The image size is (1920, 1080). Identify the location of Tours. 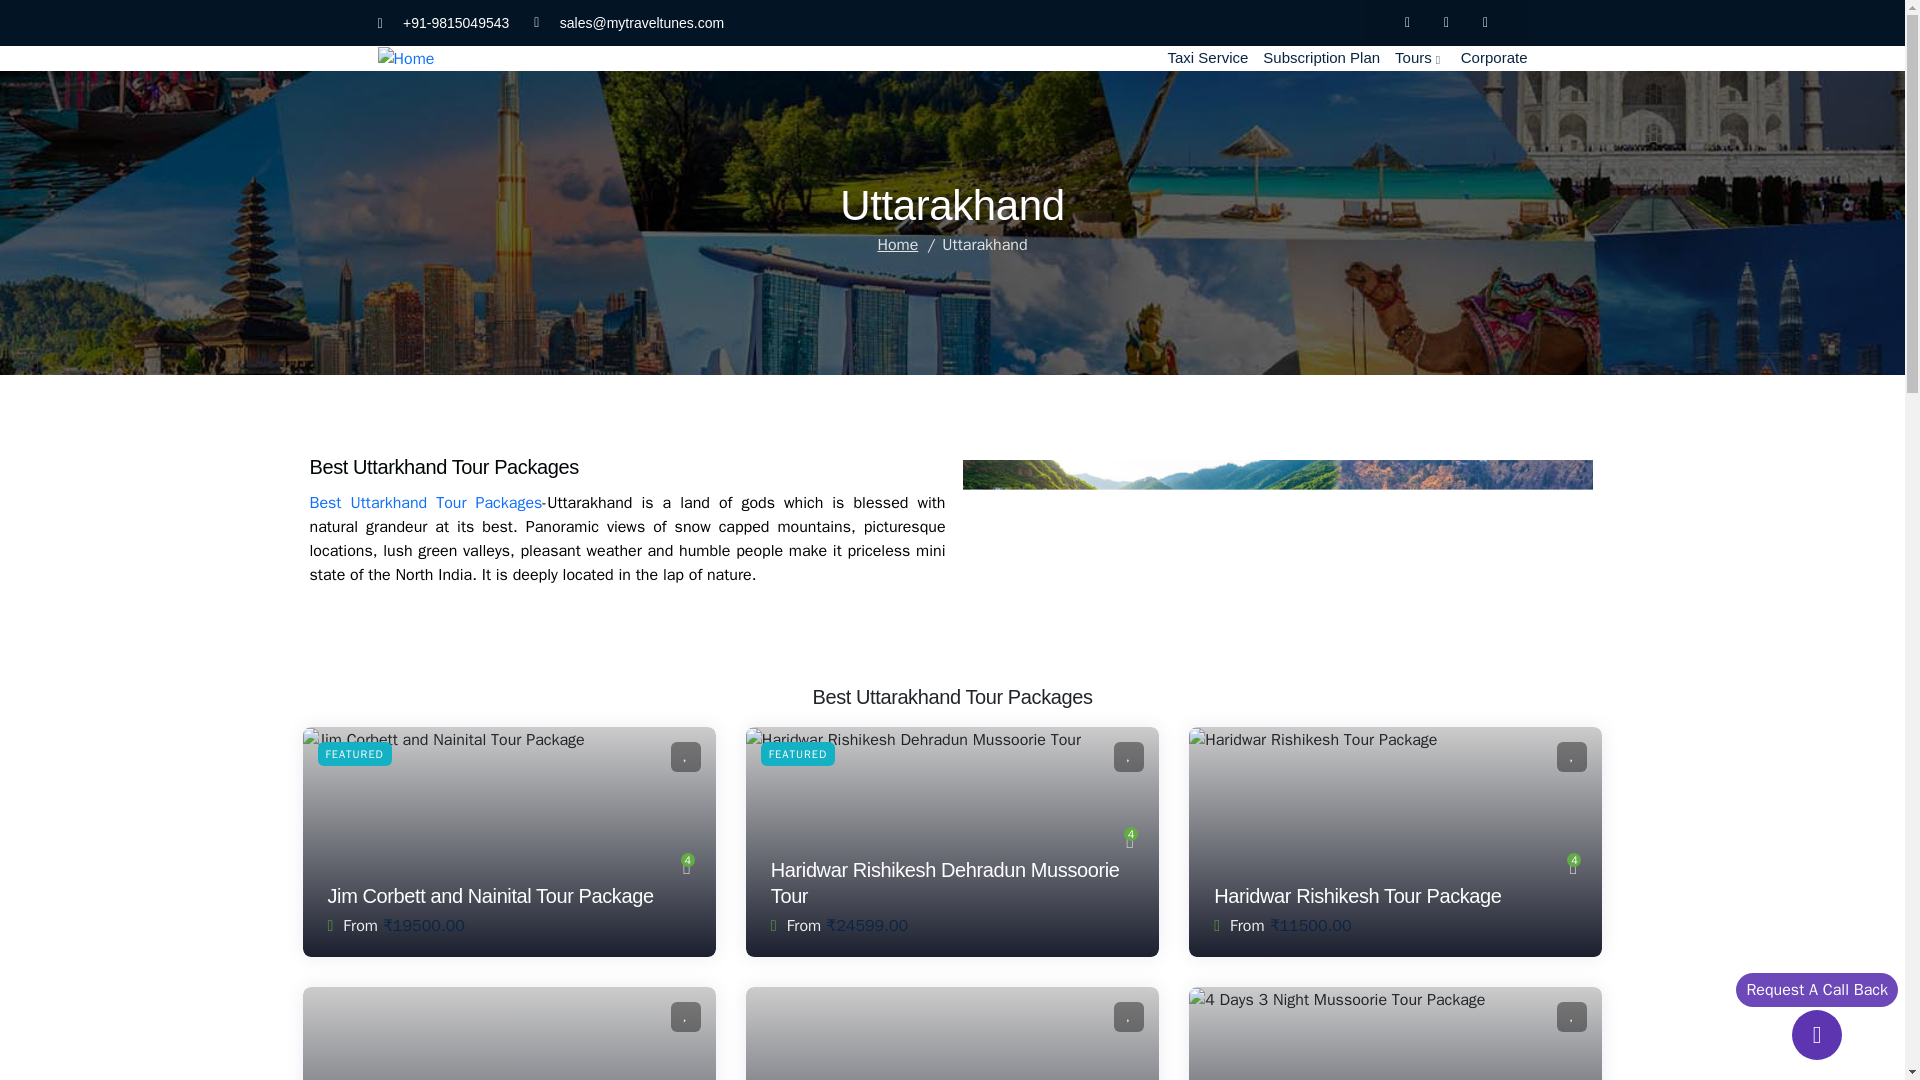
(1428, 58).